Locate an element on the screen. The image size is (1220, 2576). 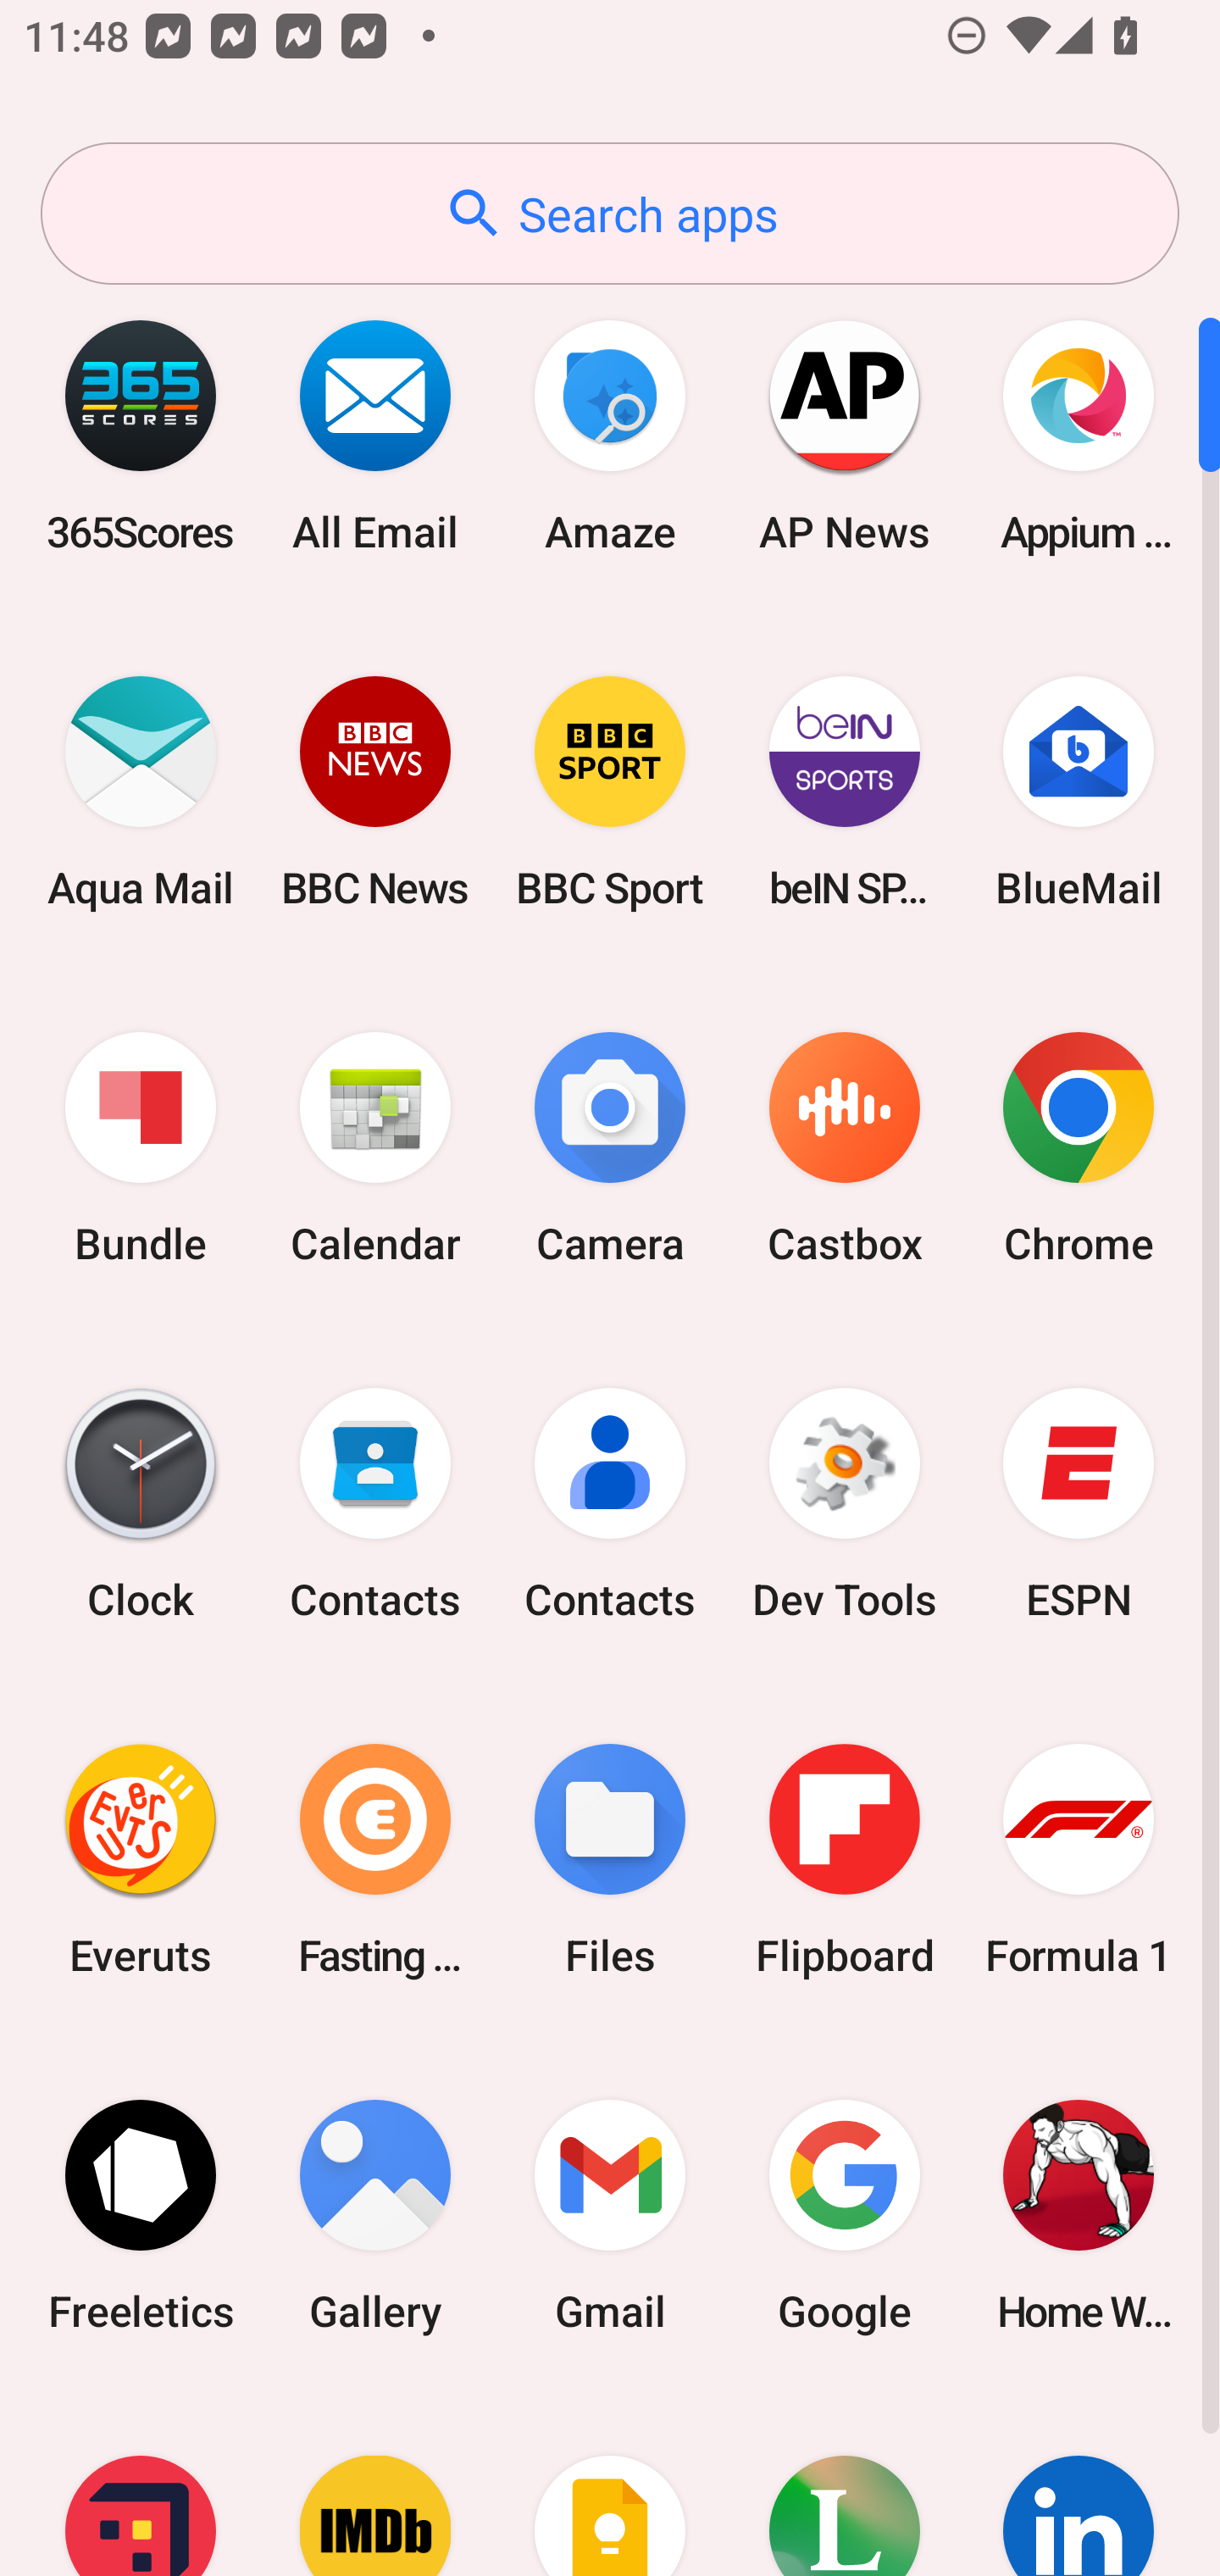
beIN SPORTS is located at coordinates (844, 791).